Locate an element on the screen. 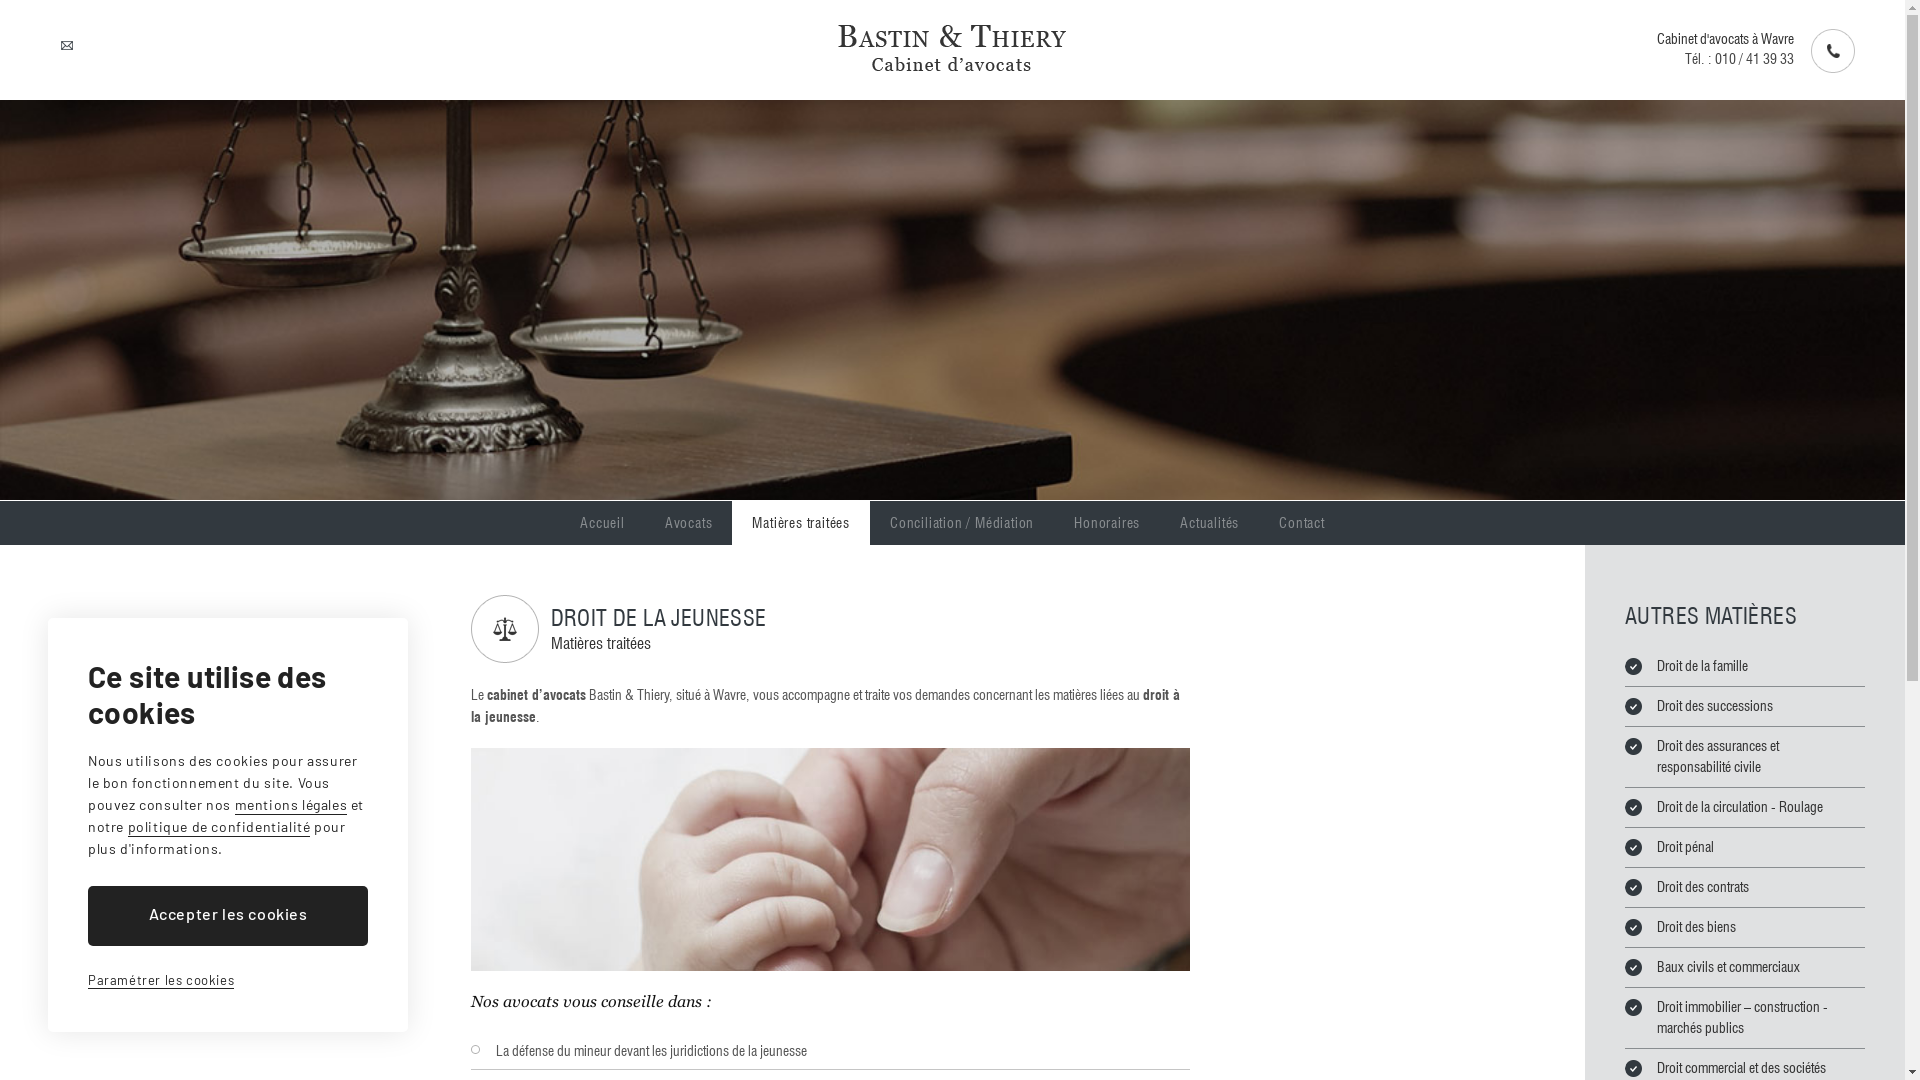  Baux civils et commerciaux is located at coordinates (1720, 968).